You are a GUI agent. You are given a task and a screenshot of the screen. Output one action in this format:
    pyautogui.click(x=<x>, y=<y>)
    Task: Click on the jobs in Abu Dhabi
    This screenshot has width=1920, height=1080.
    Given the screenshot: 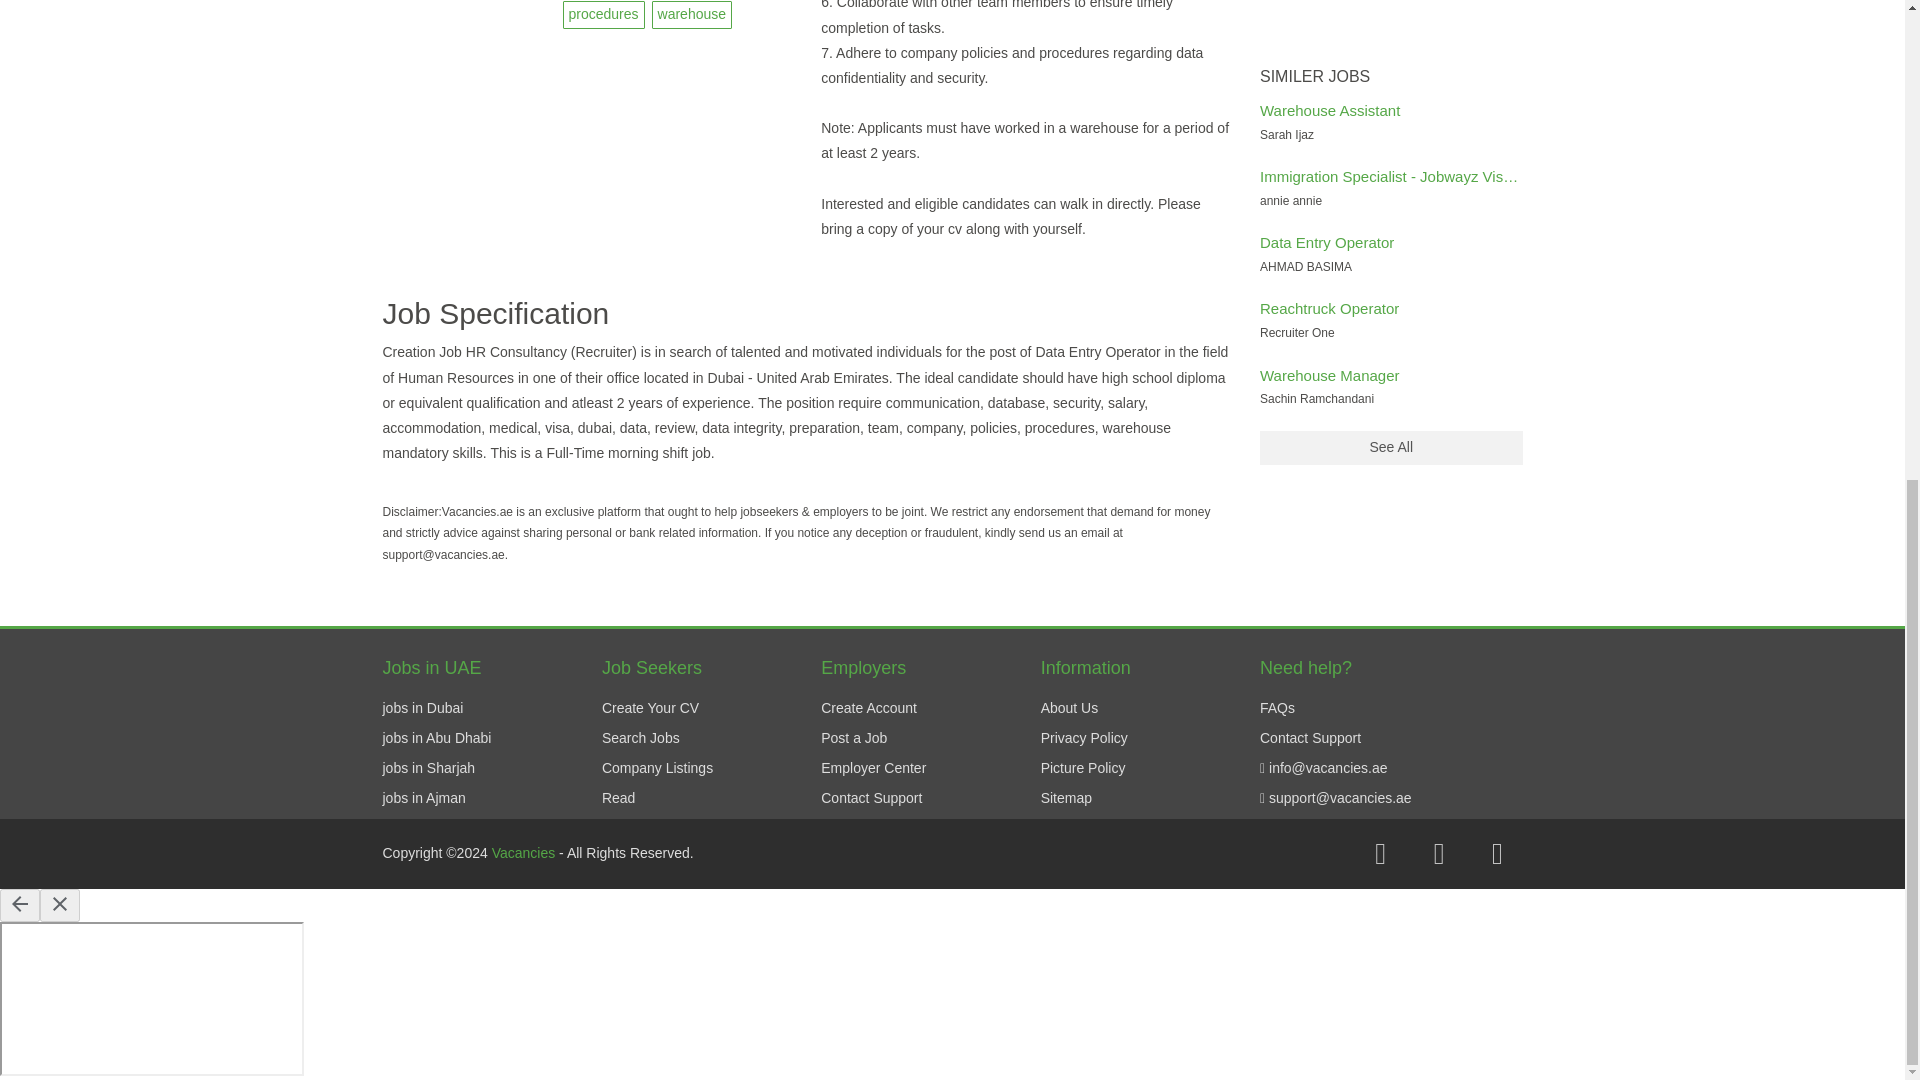 What is the action you would take?
    pyautogui.click(x=436, y=738)
    